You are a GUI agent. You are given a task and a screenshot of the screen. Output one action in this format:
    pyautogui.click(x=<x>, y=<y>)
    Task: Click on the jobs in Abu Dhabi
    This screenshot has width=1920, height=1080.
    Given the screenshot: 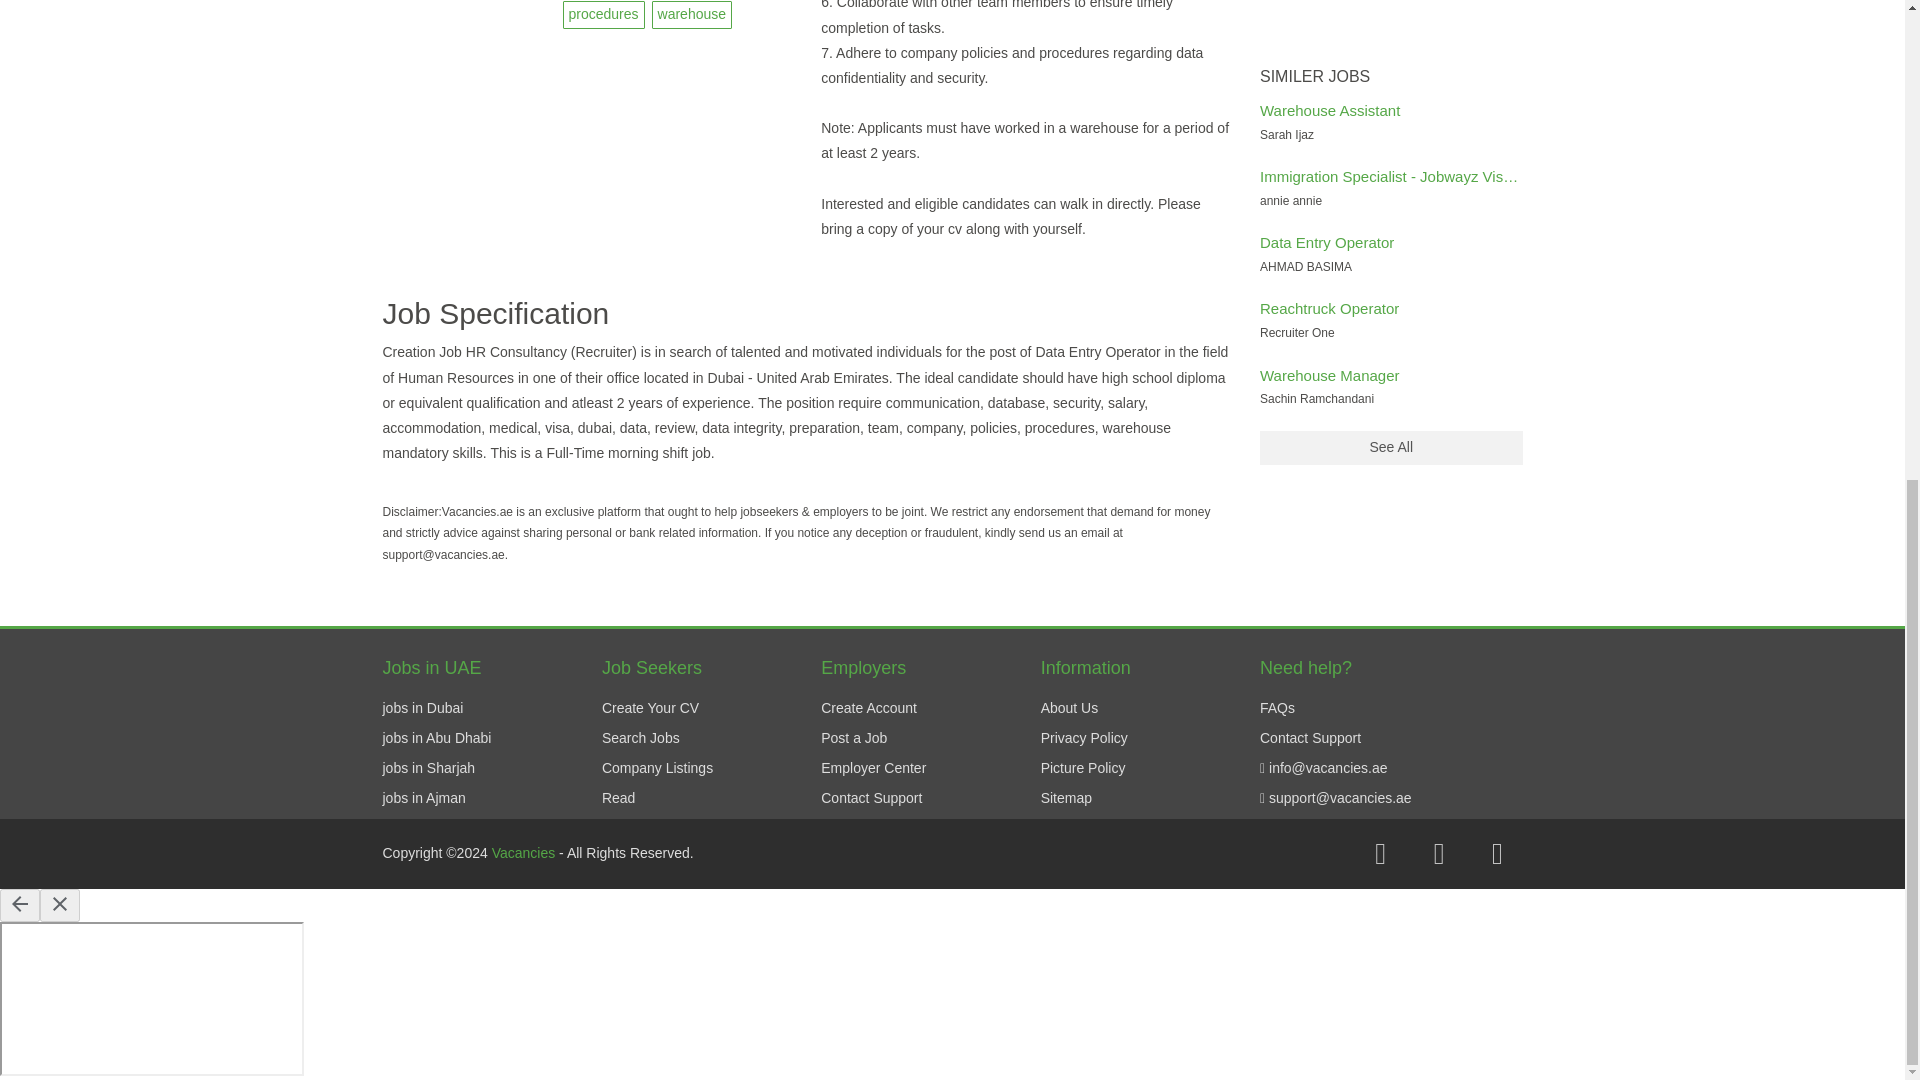 What is the action you would take?
    pyautogui.click(x=436, y=738)
    